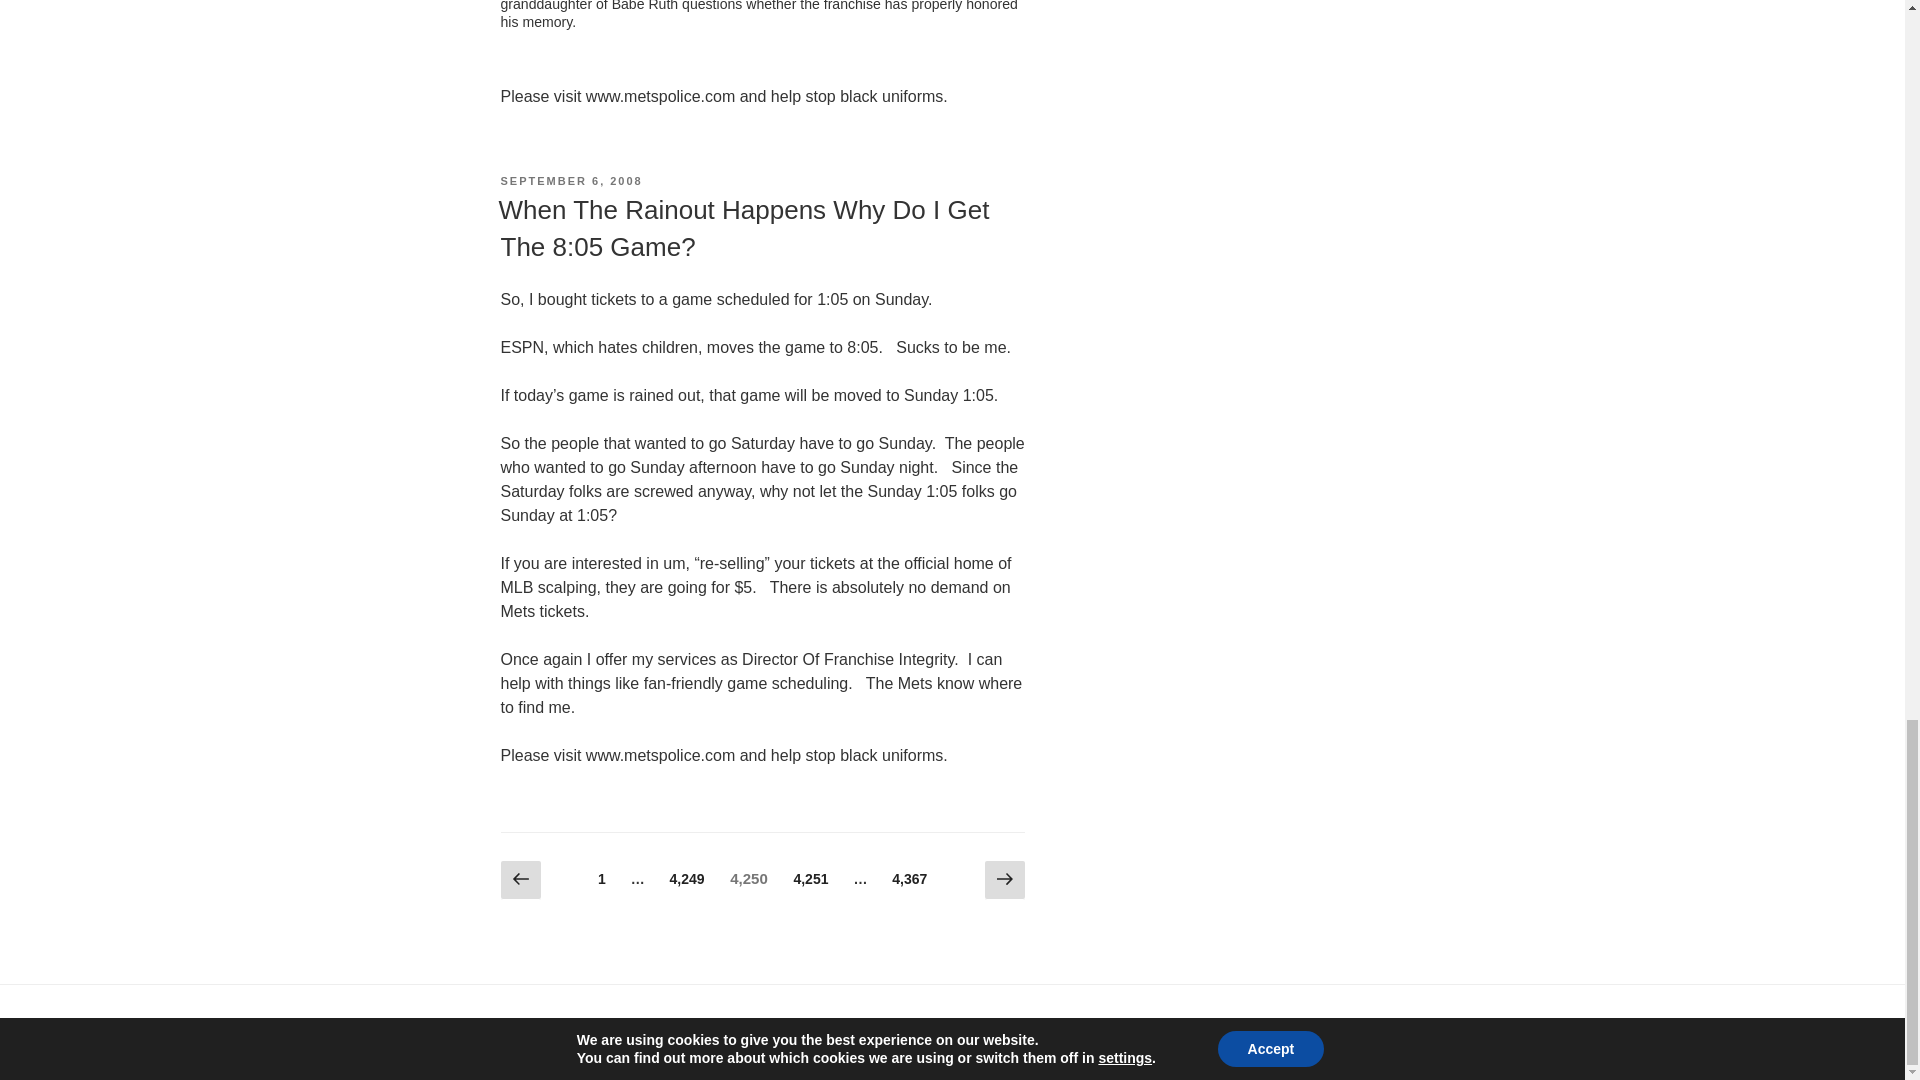 The height and width of the screenshot is (1080, 1920). I want to click on When The Rainout Happens Why Do I Get The 8:05 Game?, so click(910, 879).